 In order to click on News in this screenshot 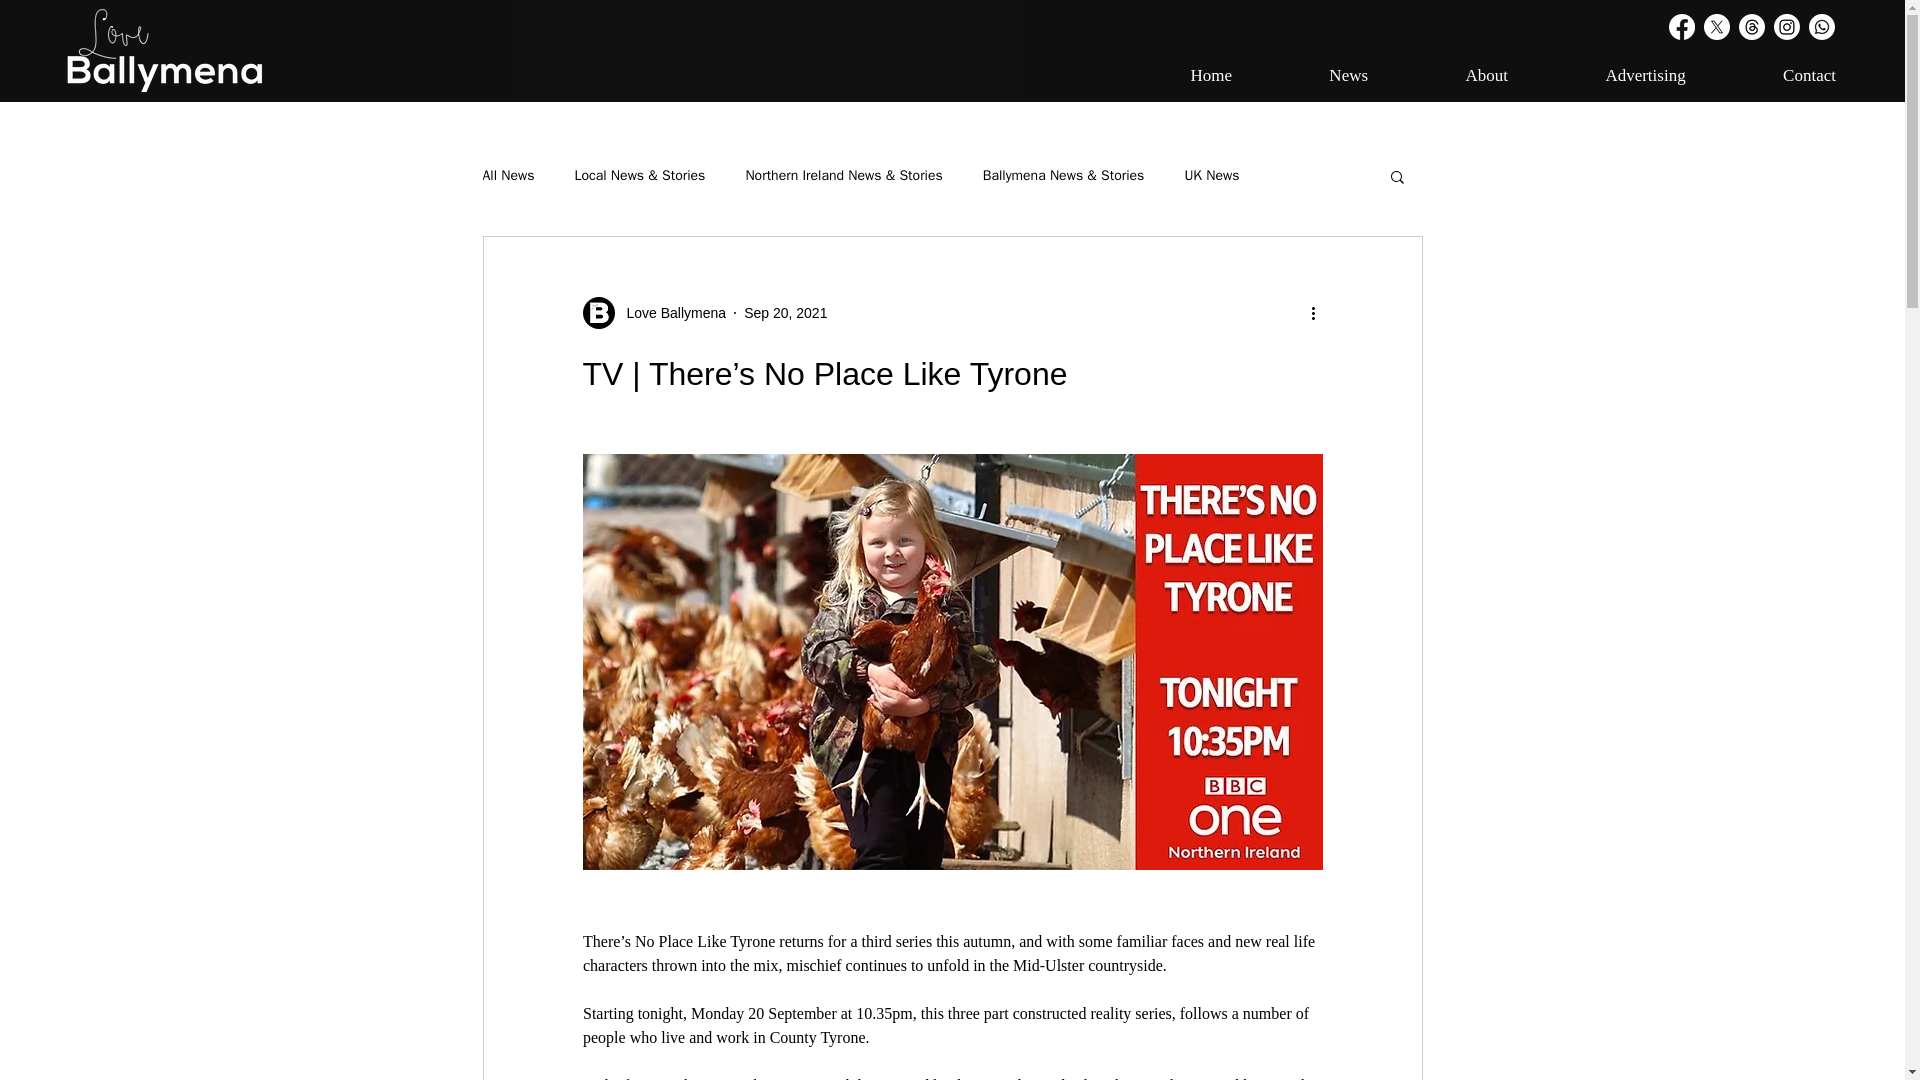, I will do `click(1314, 76)`.